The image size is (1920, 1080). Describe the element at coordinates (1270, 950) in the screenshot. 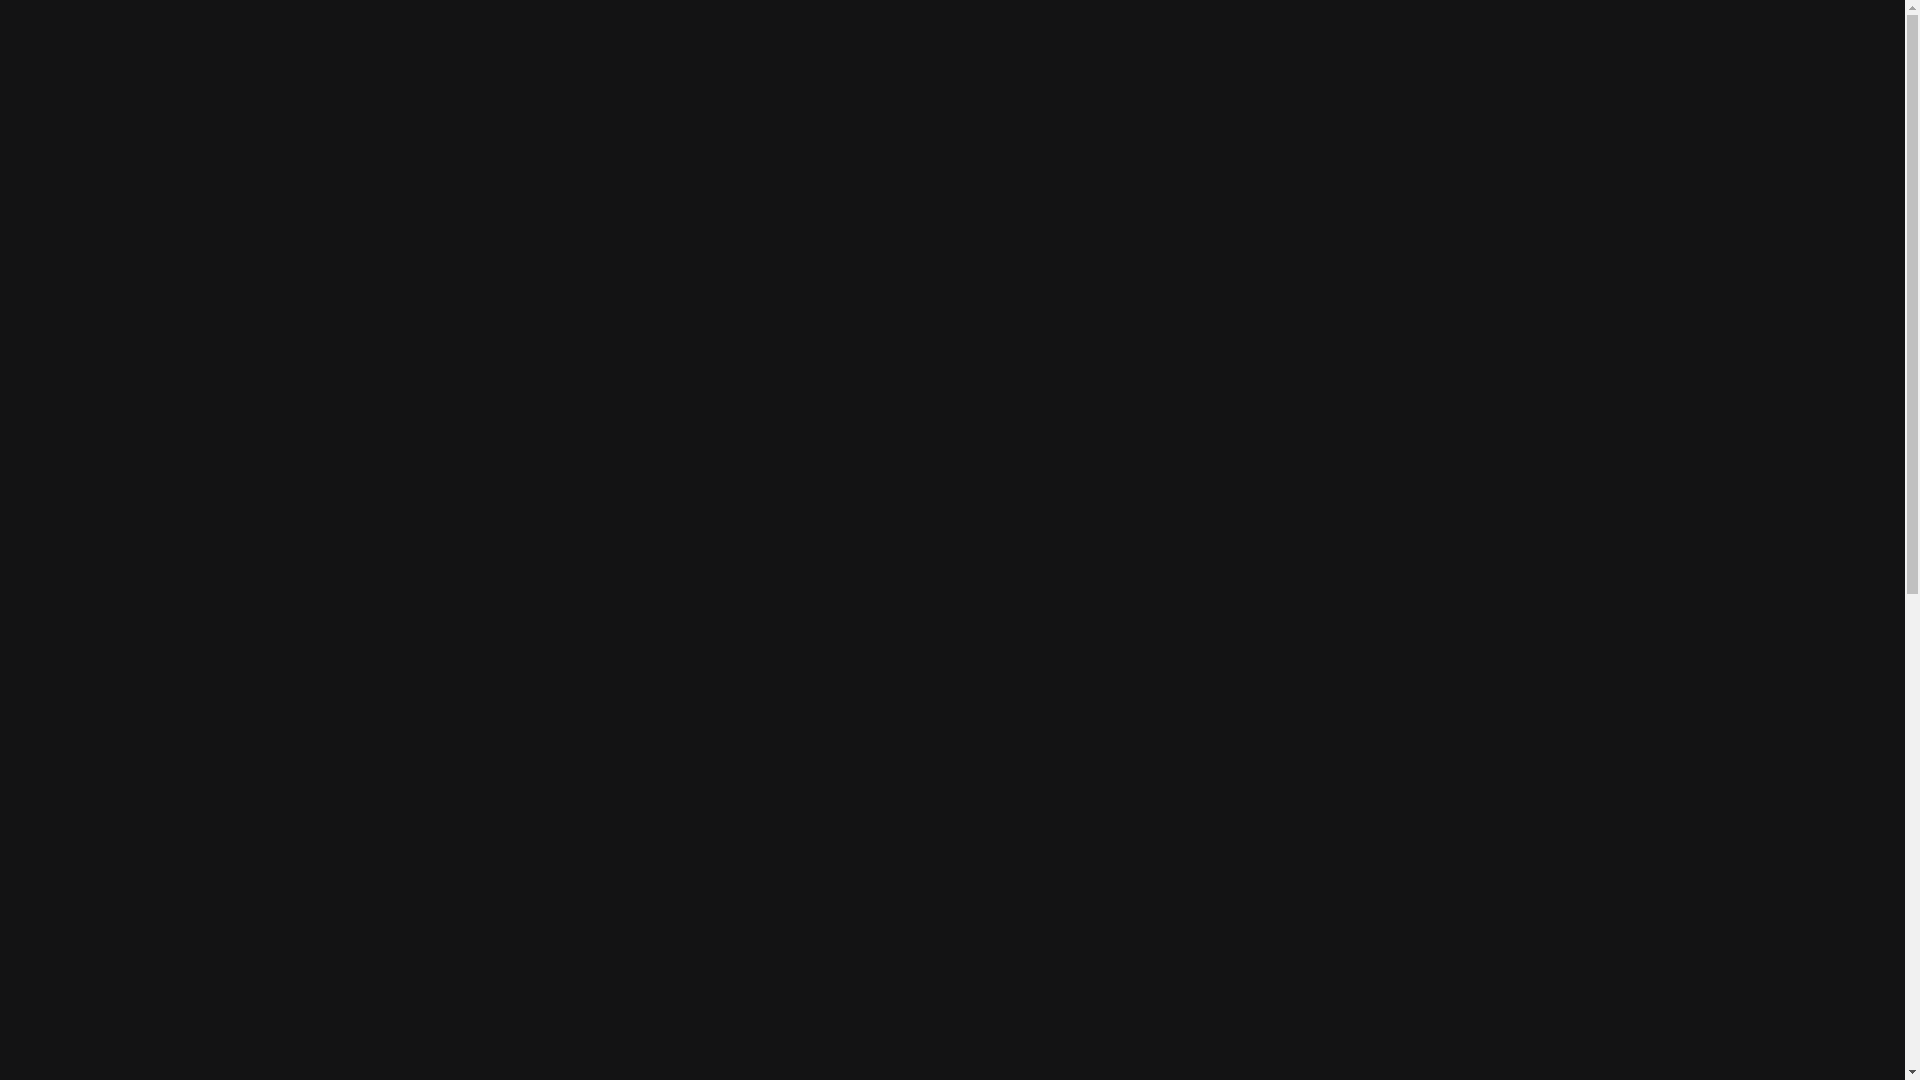

I see `McClelland College` at that location.